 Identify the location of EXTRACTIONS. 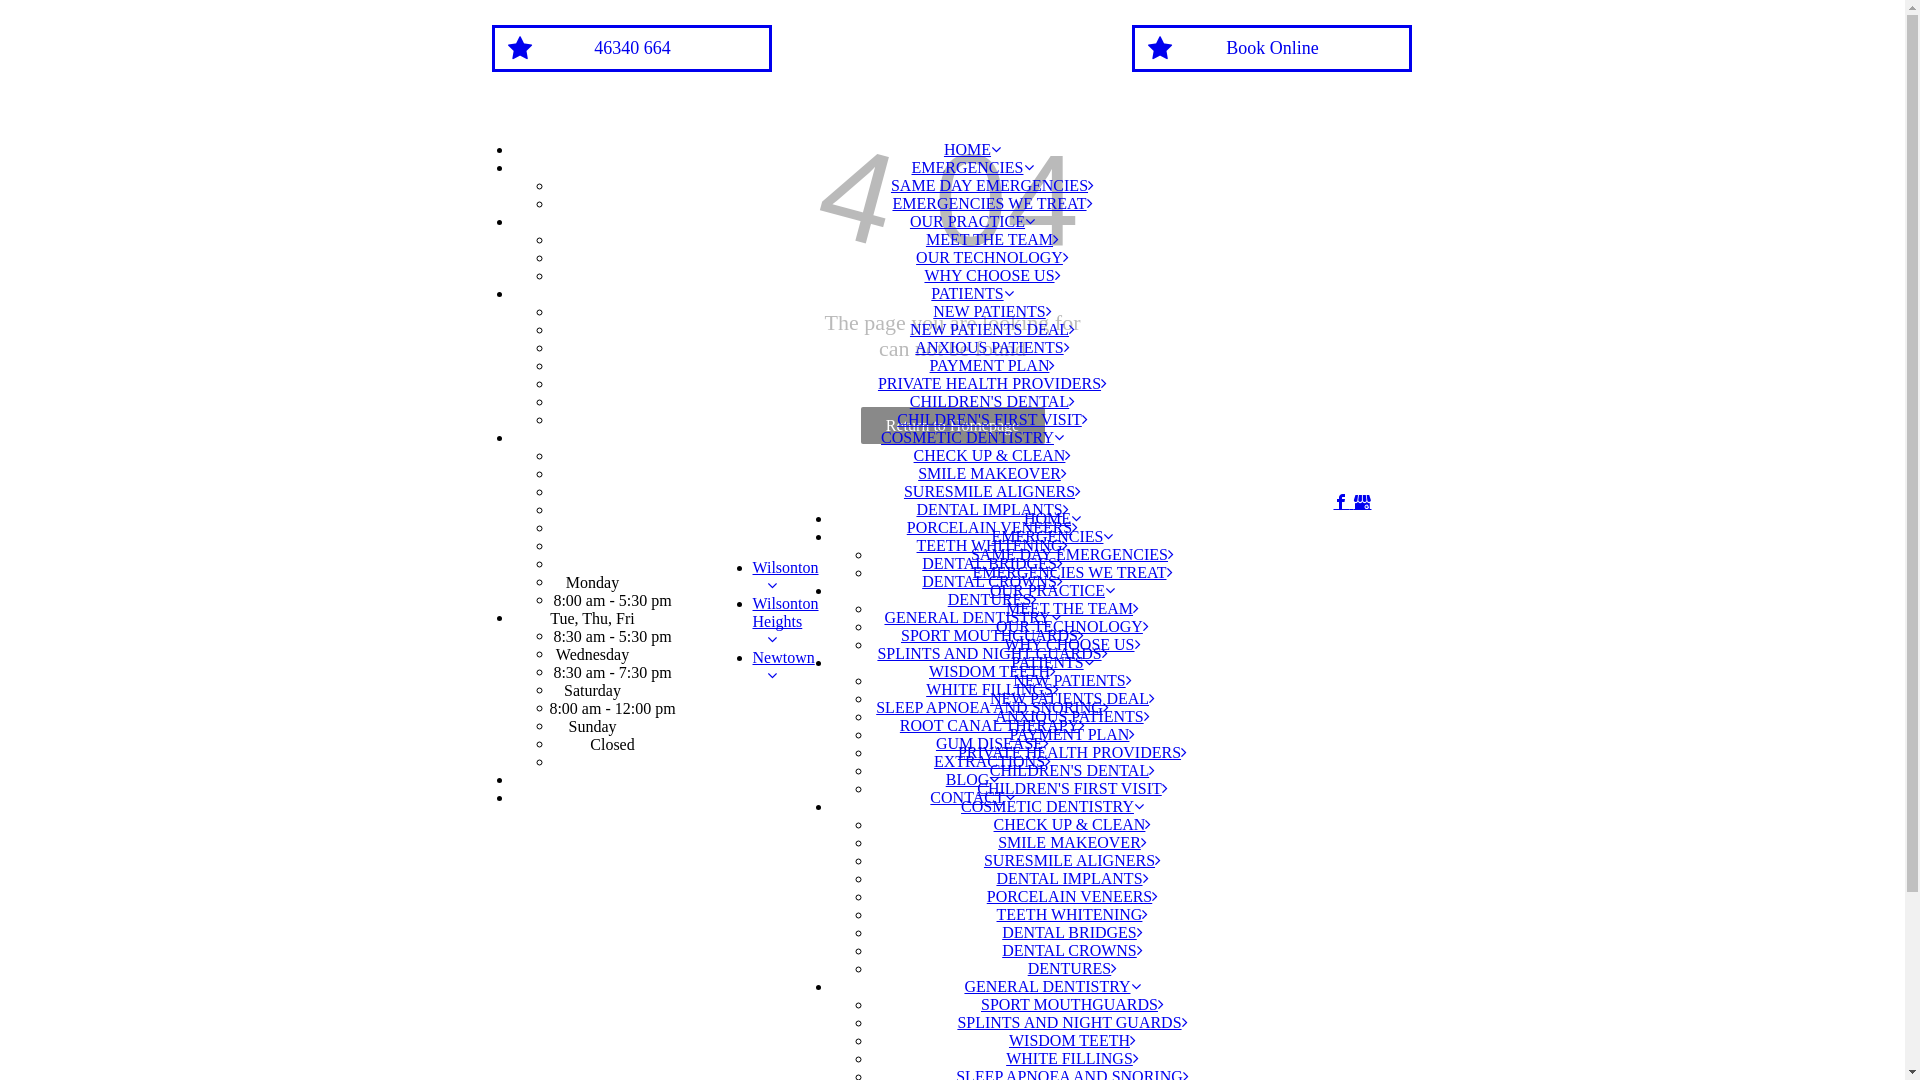
(992, 761).